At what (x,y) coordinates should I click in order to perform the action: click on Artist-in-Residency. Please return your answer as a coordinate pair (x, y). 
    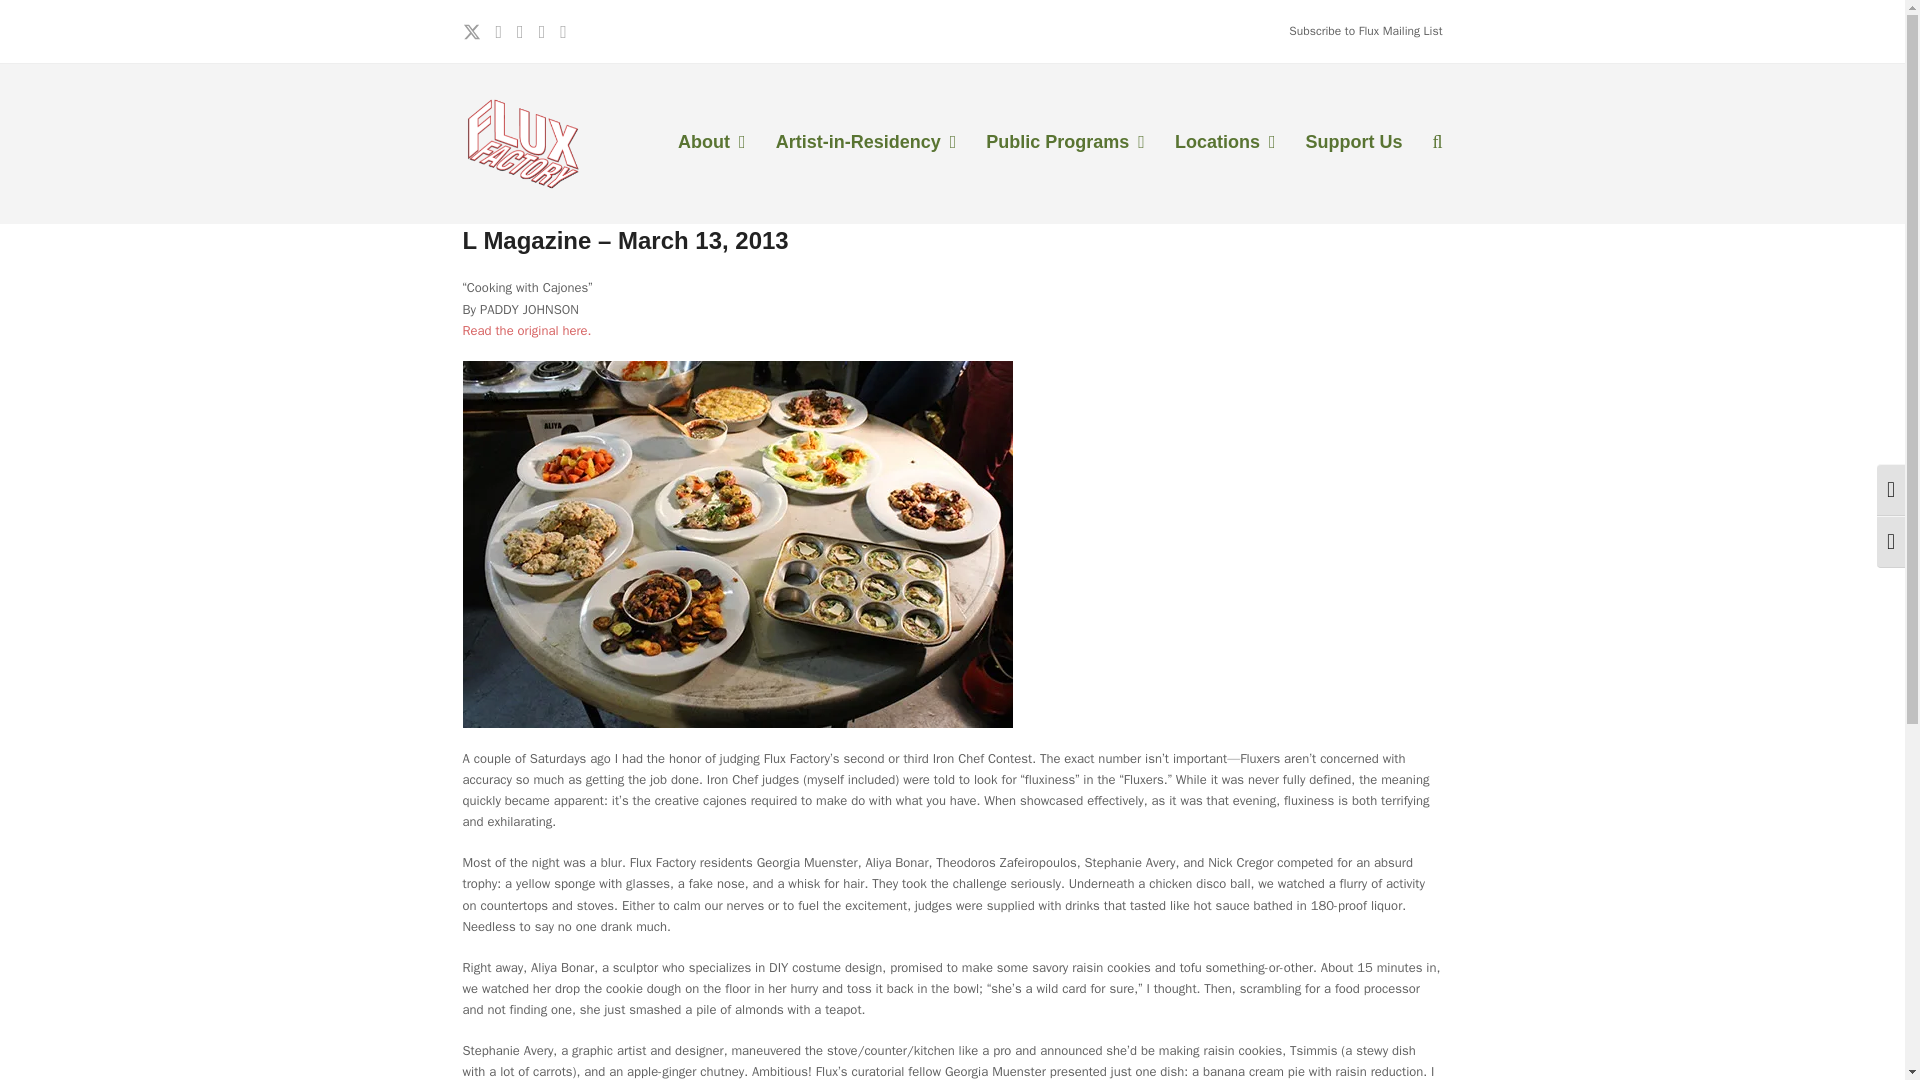
    Looking at the image, I should click on (866, 143).